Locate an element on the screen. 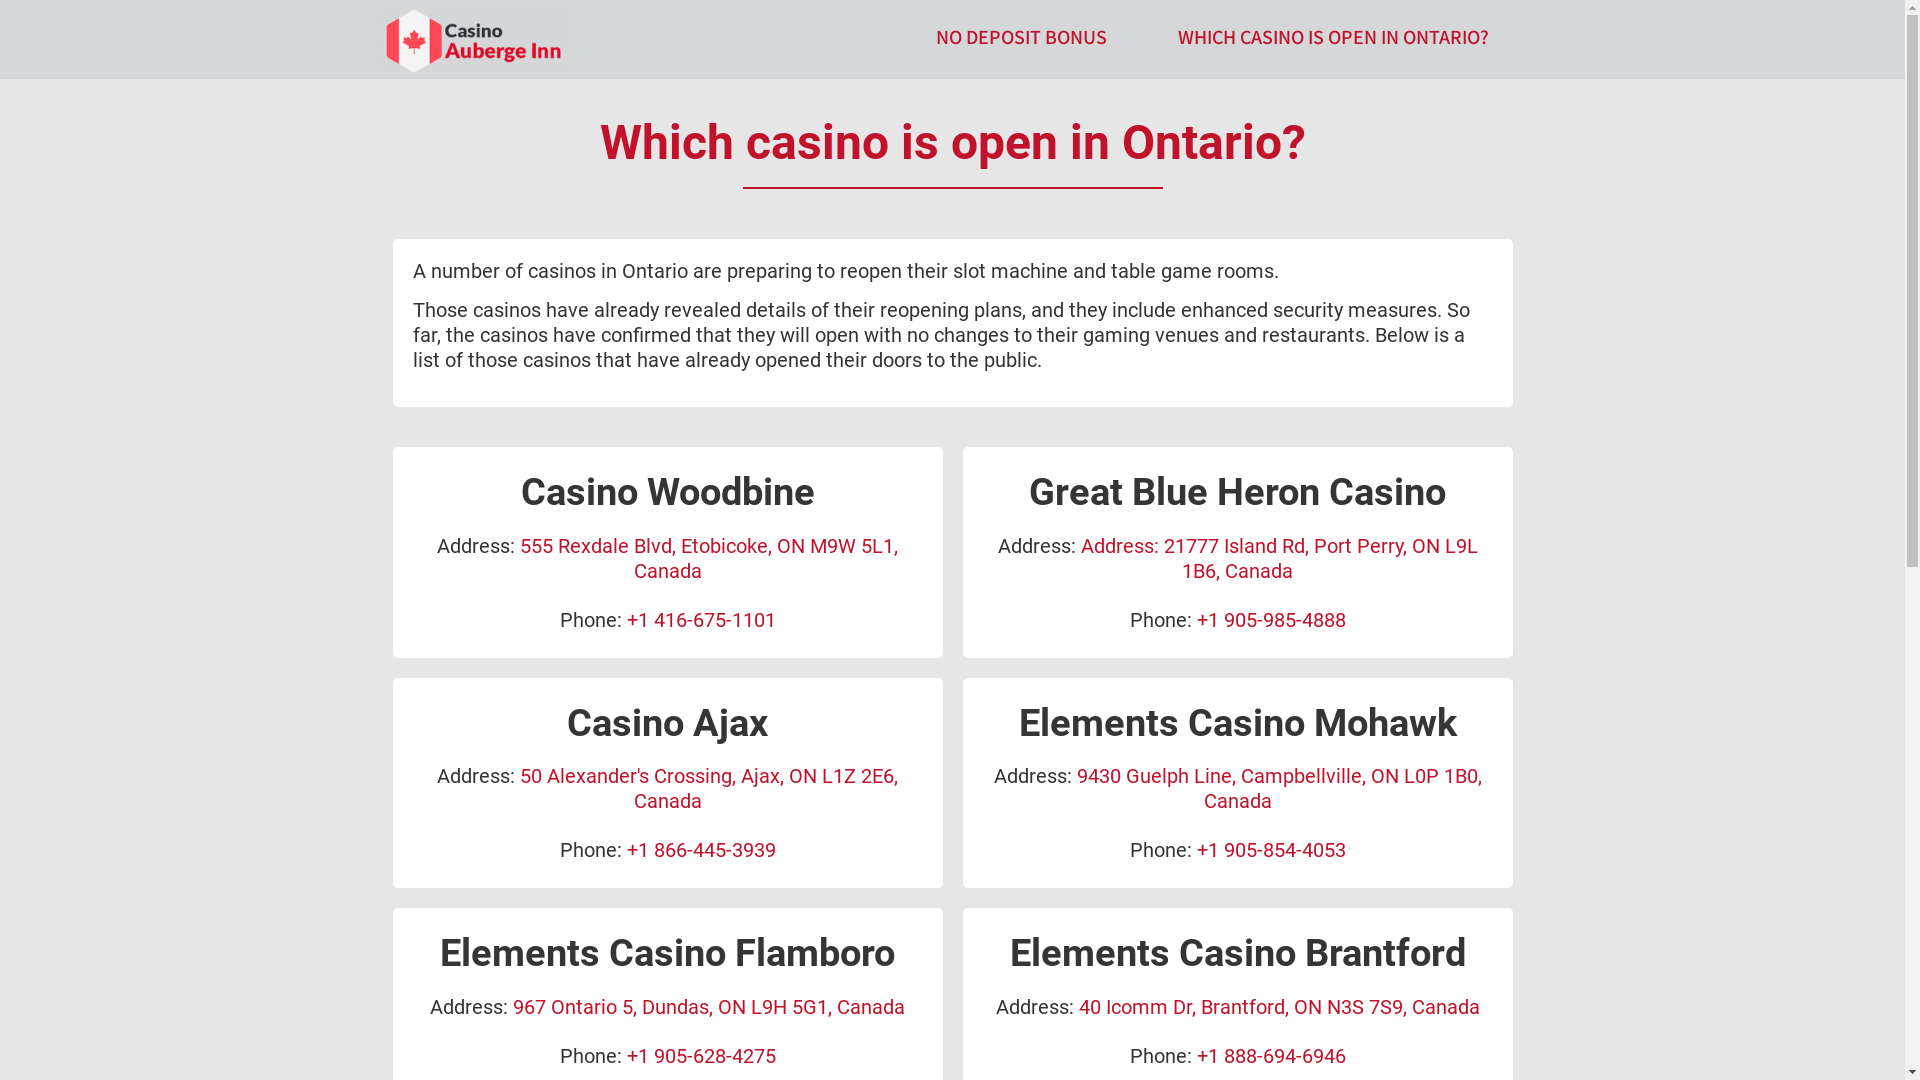 The width and height of the screenshot is (1920, 1080). +1 905-628-4275 is located at coordinates (700, 1056).